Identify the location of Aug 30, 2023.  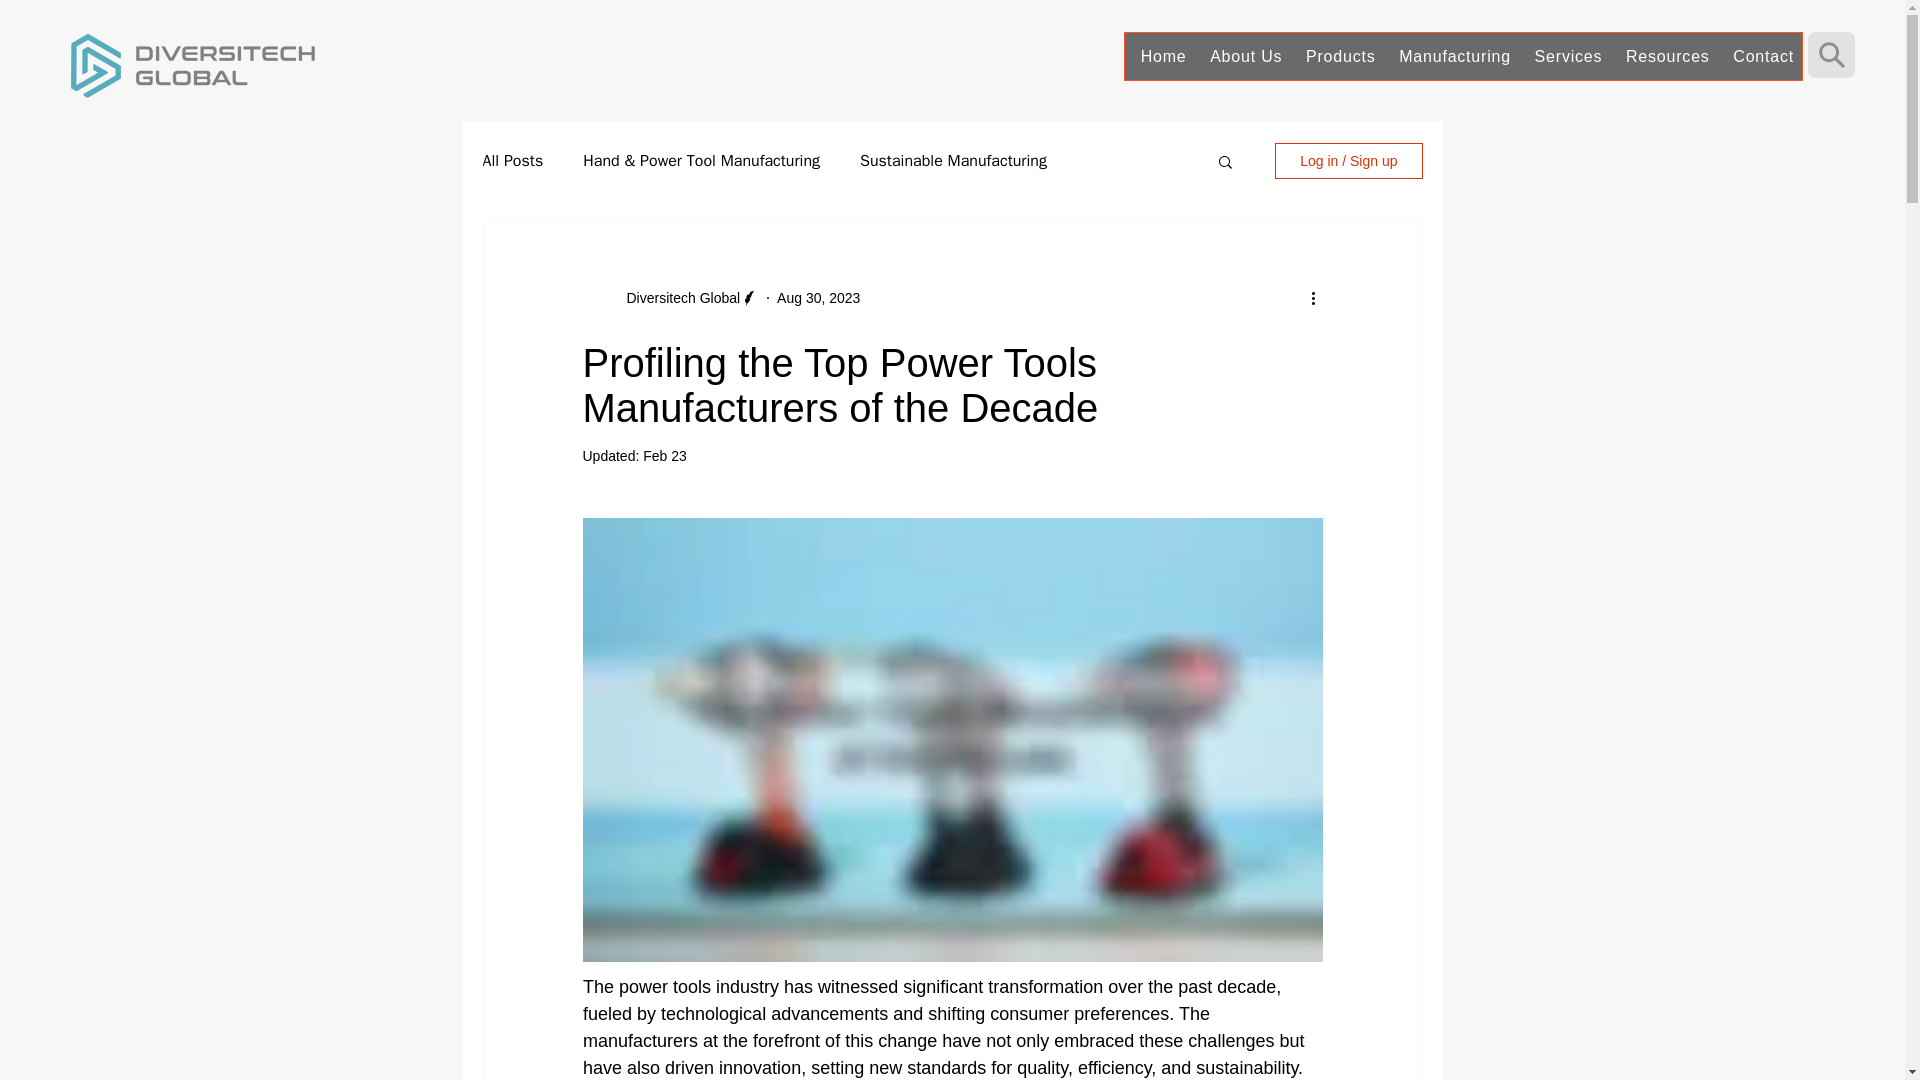
(818, 298).